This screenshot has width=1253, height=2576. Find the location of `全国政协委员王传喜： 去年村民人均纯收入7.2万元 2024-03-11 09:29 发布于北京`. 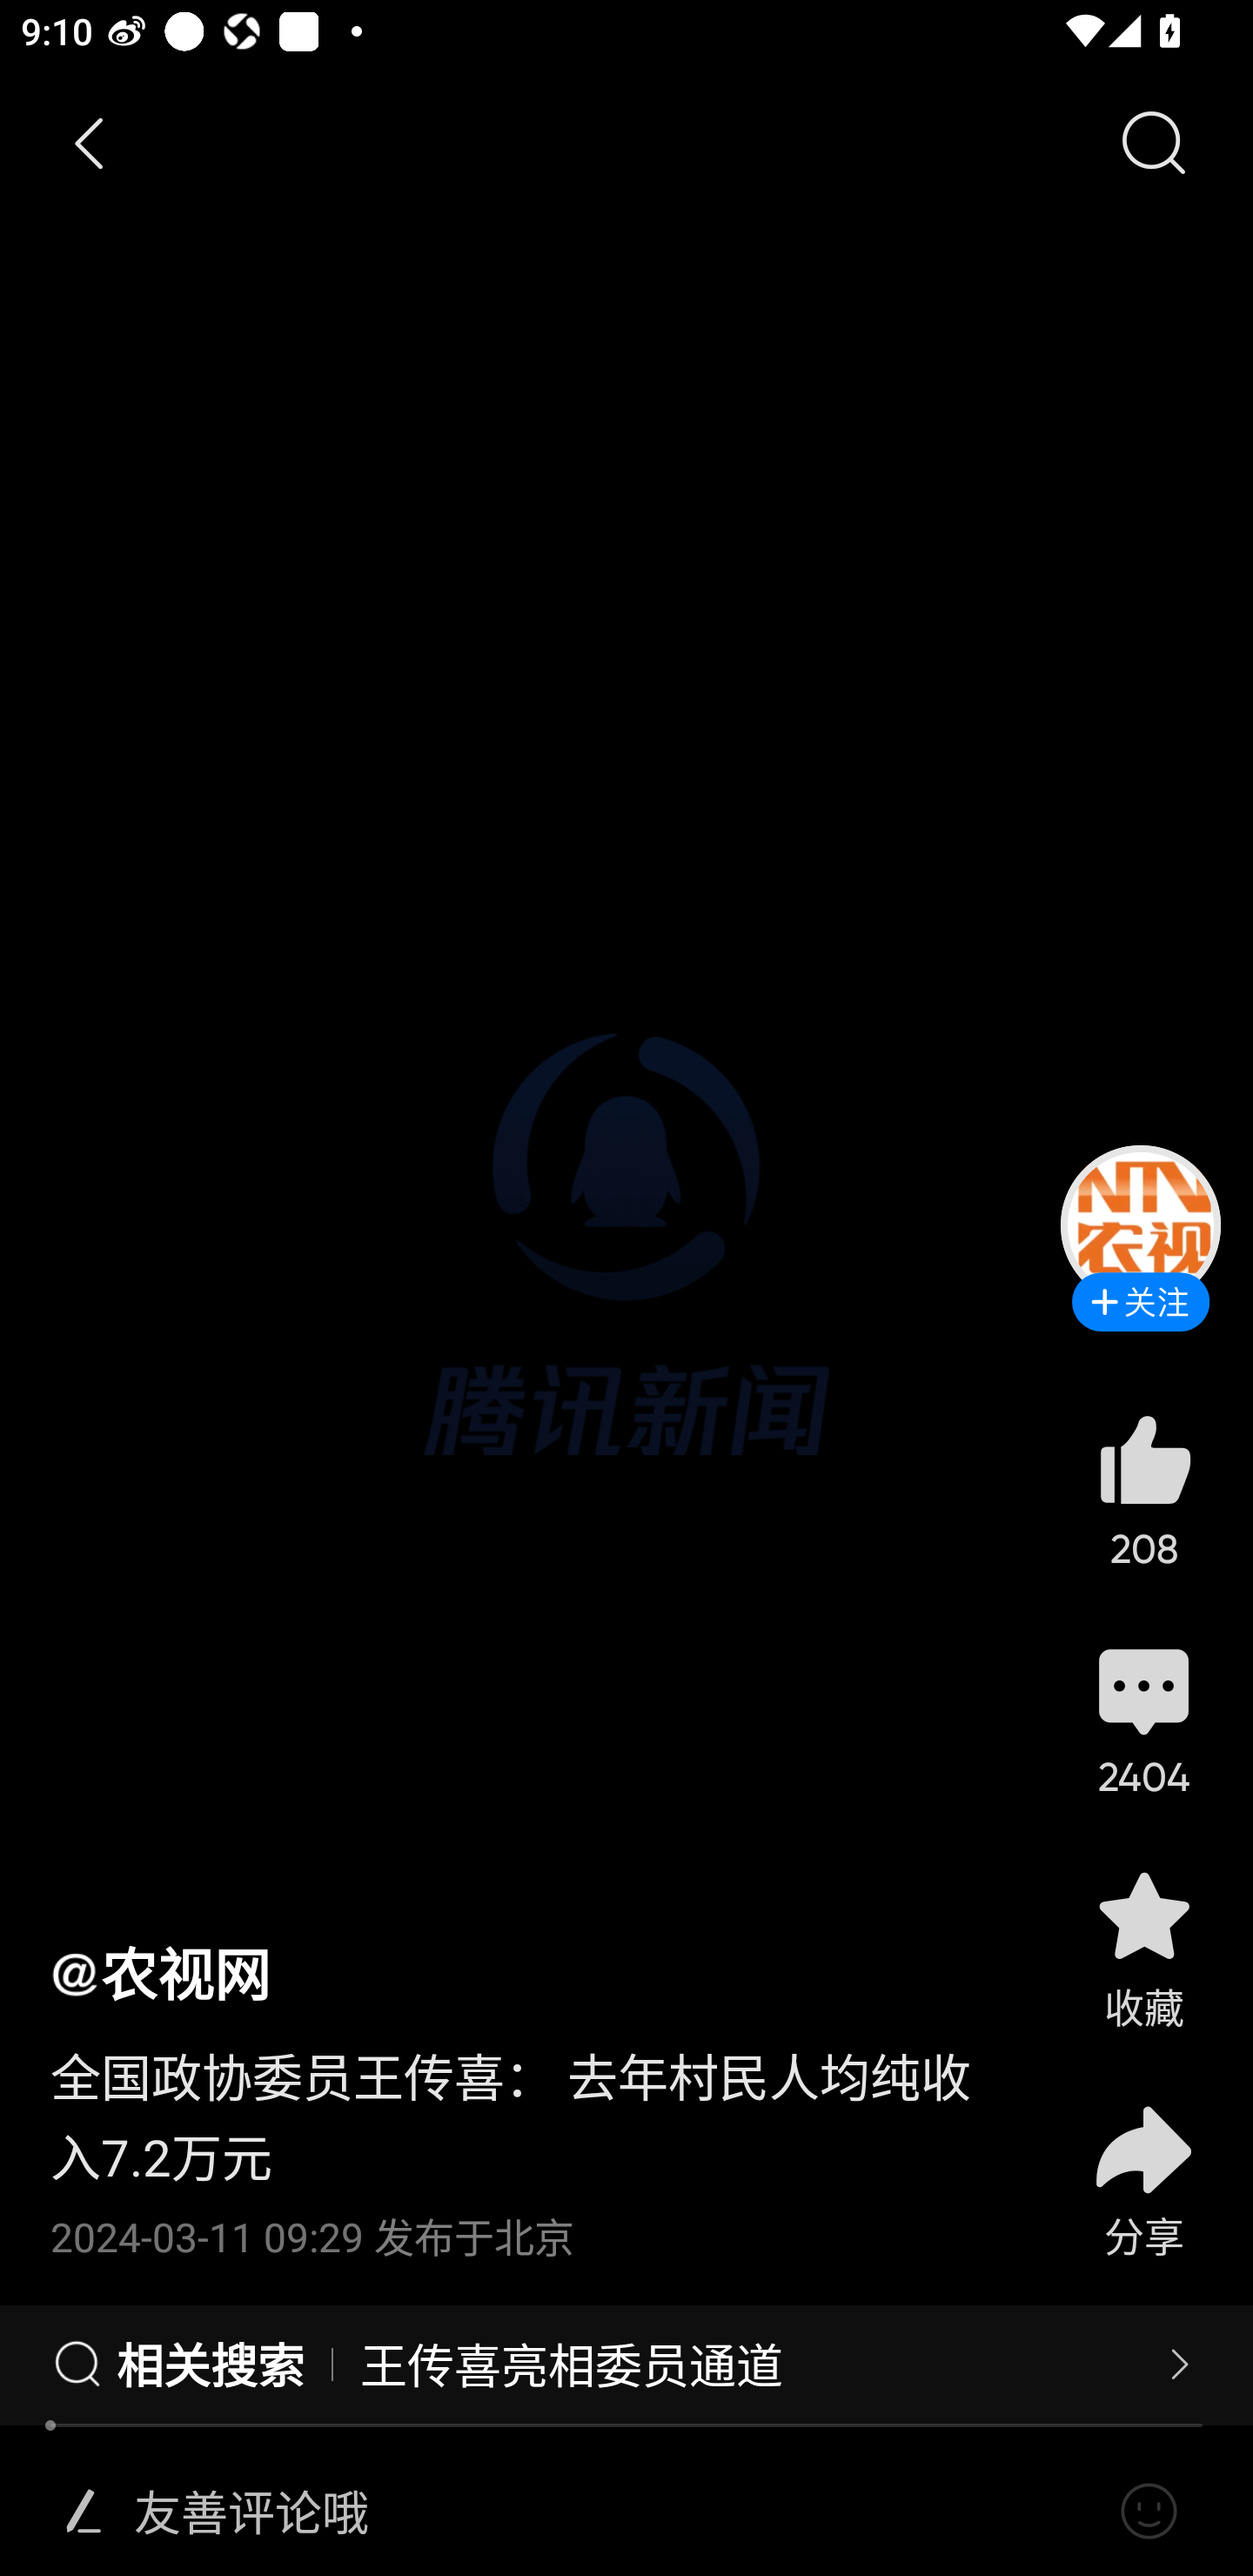

全国政协委员王传喜： 去年村民人均纯收入7.2万元 2024-03-11 09:29 发布于北京 is located at coordinates (527, 2136).